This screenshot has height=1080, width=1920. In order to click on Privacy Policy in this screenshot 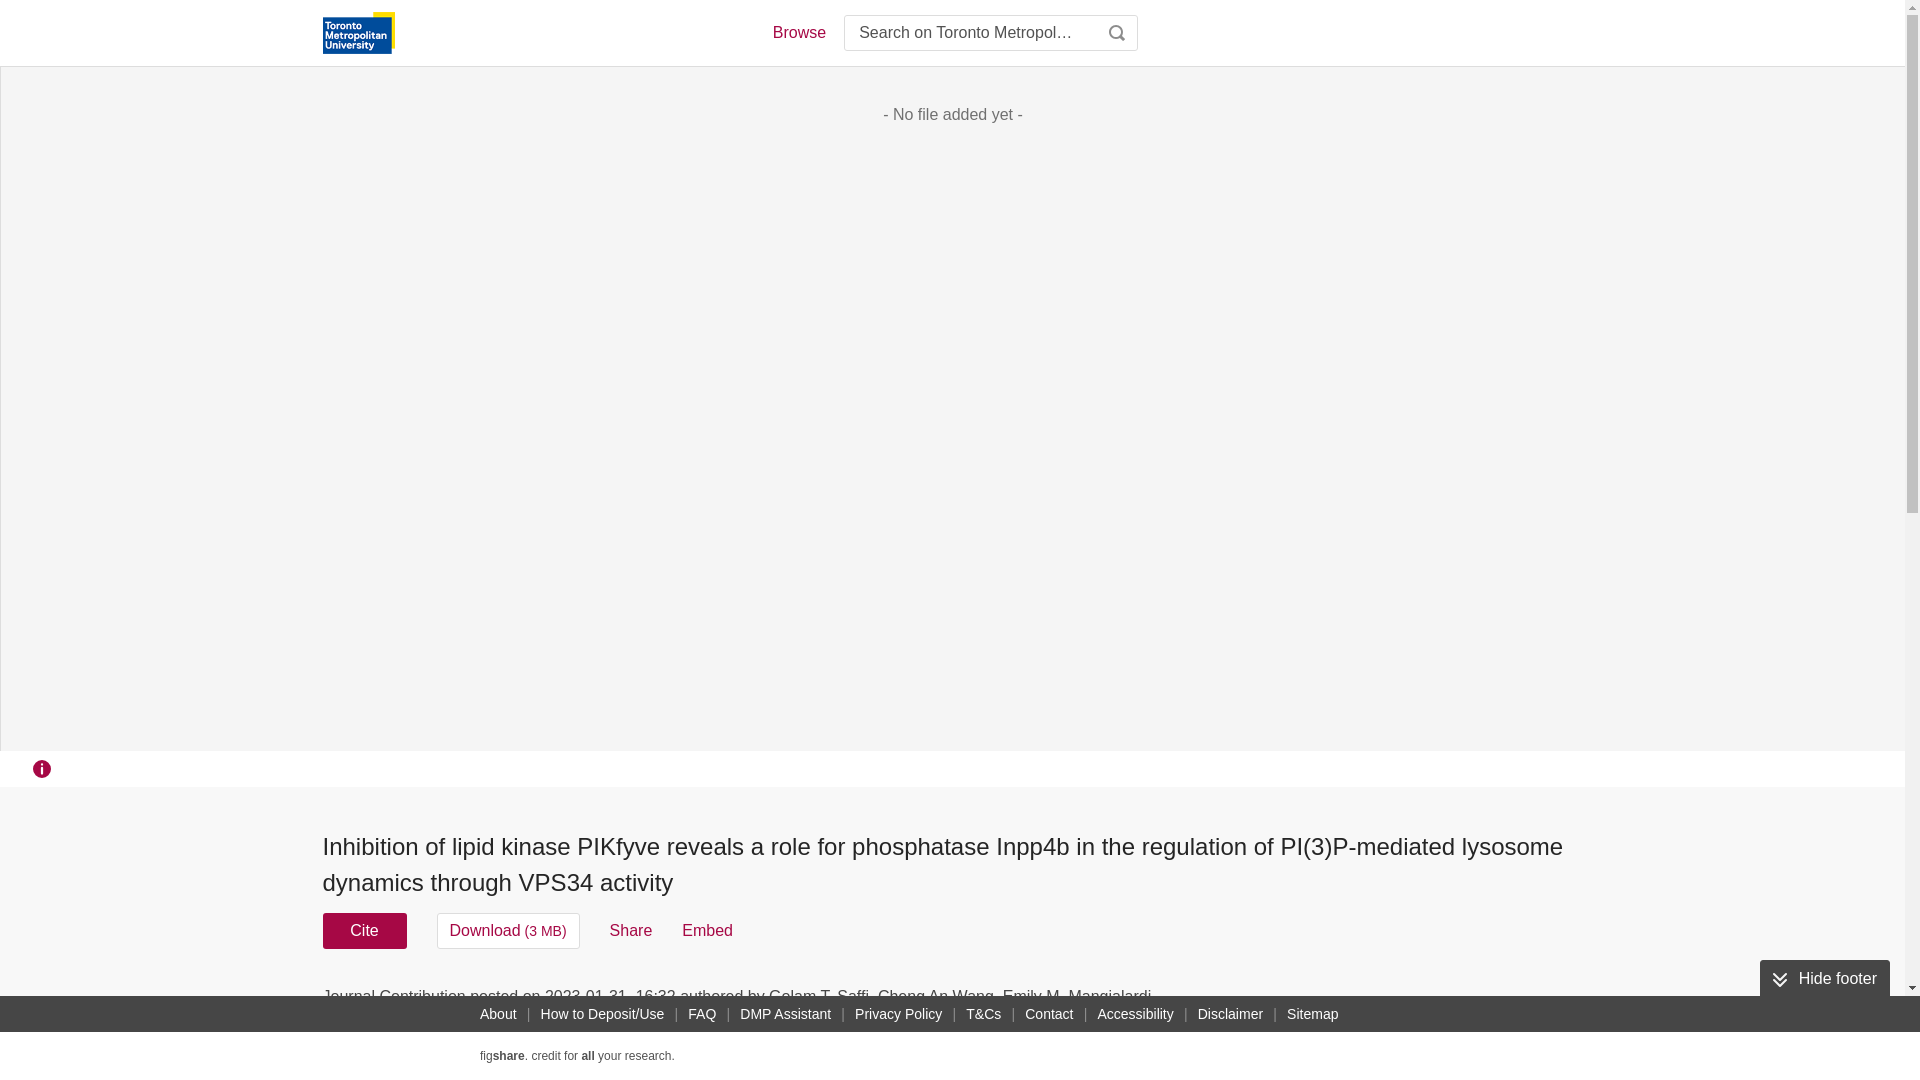, I will do `click(898, 1014)`.